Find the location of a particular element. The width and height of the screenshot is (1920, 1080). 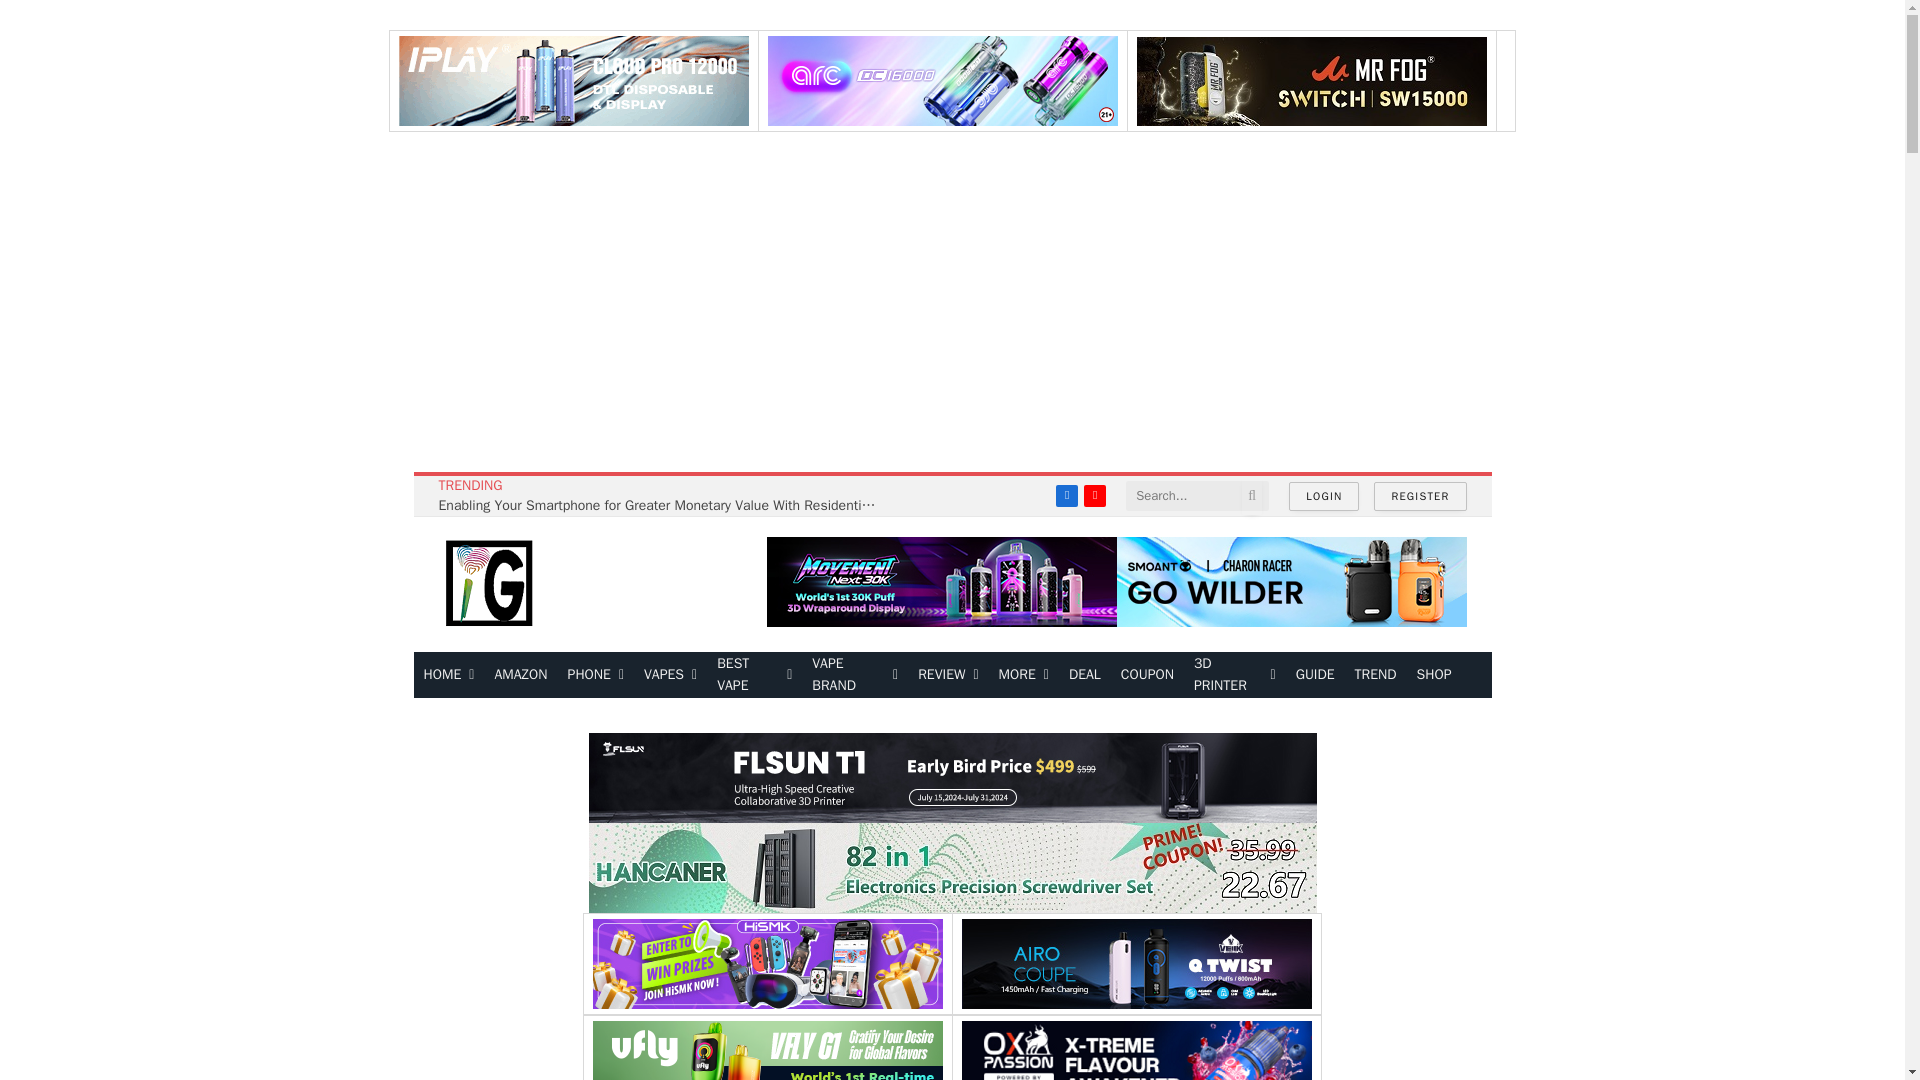

REGISTER is located at coordinates (1420, 496).